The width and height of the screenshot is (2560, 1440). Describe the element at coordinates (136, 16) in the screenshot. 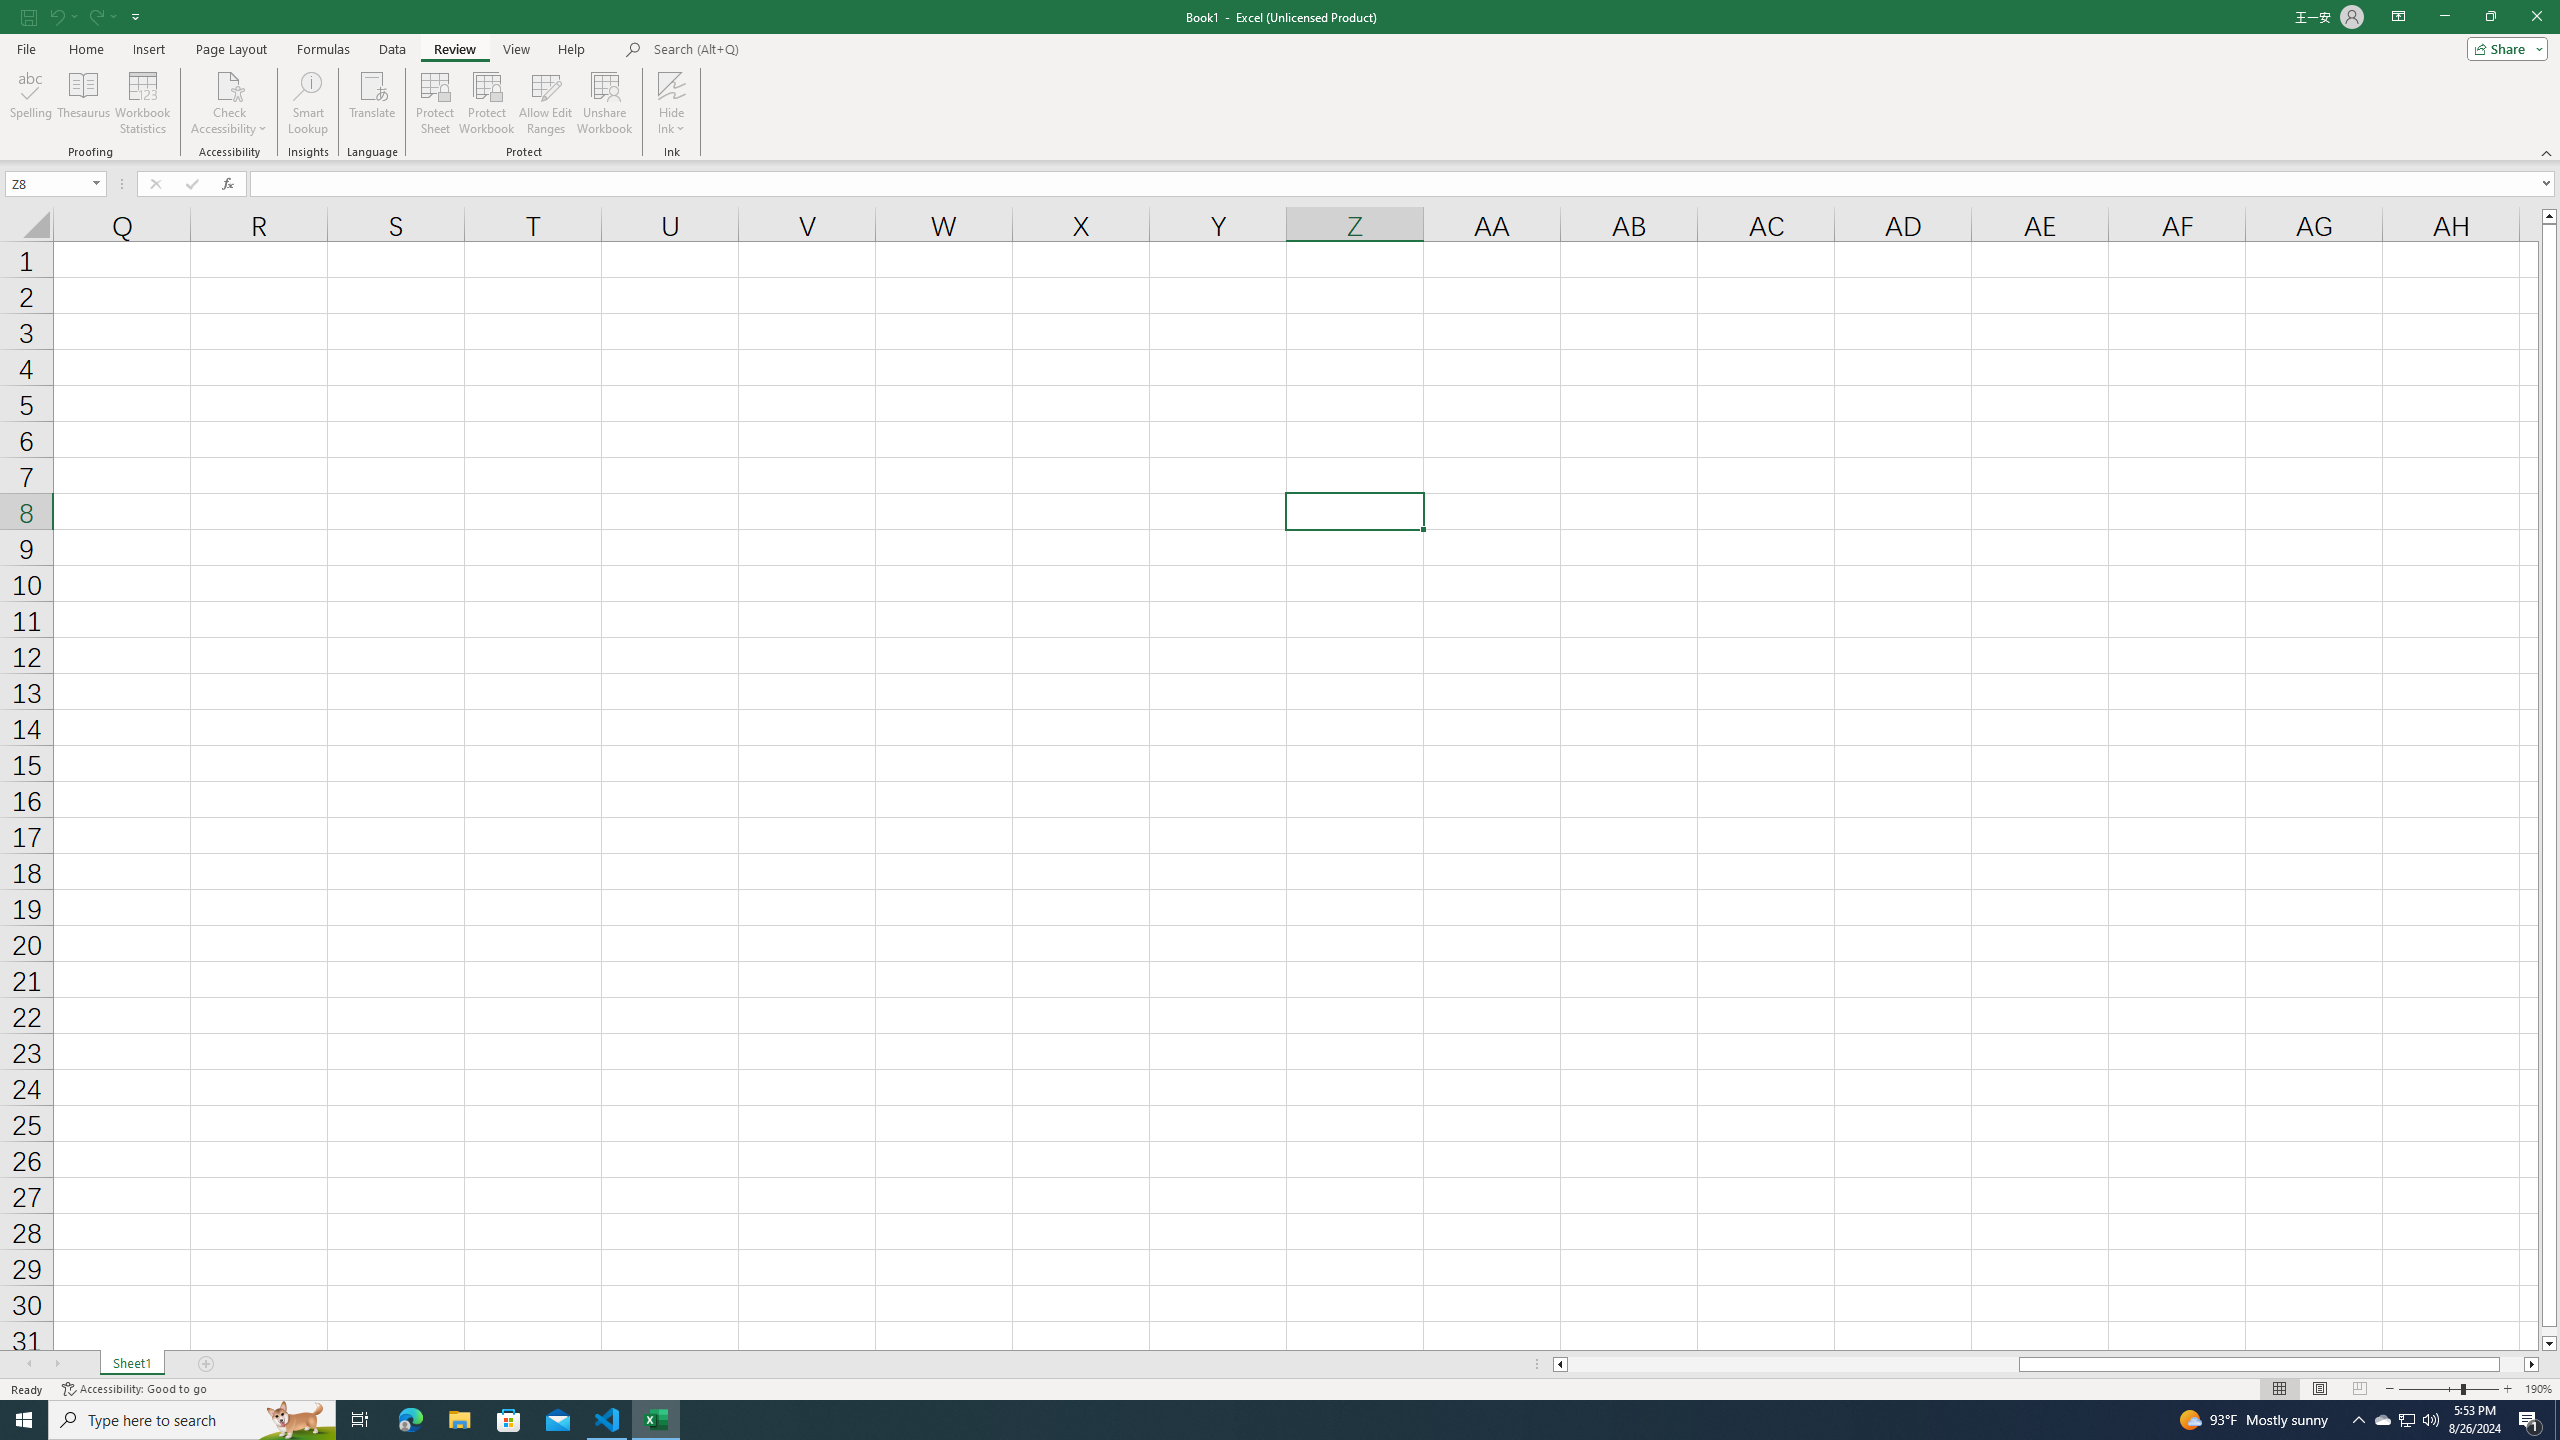

I see `Customize Quick Access Toolbar` at that location.